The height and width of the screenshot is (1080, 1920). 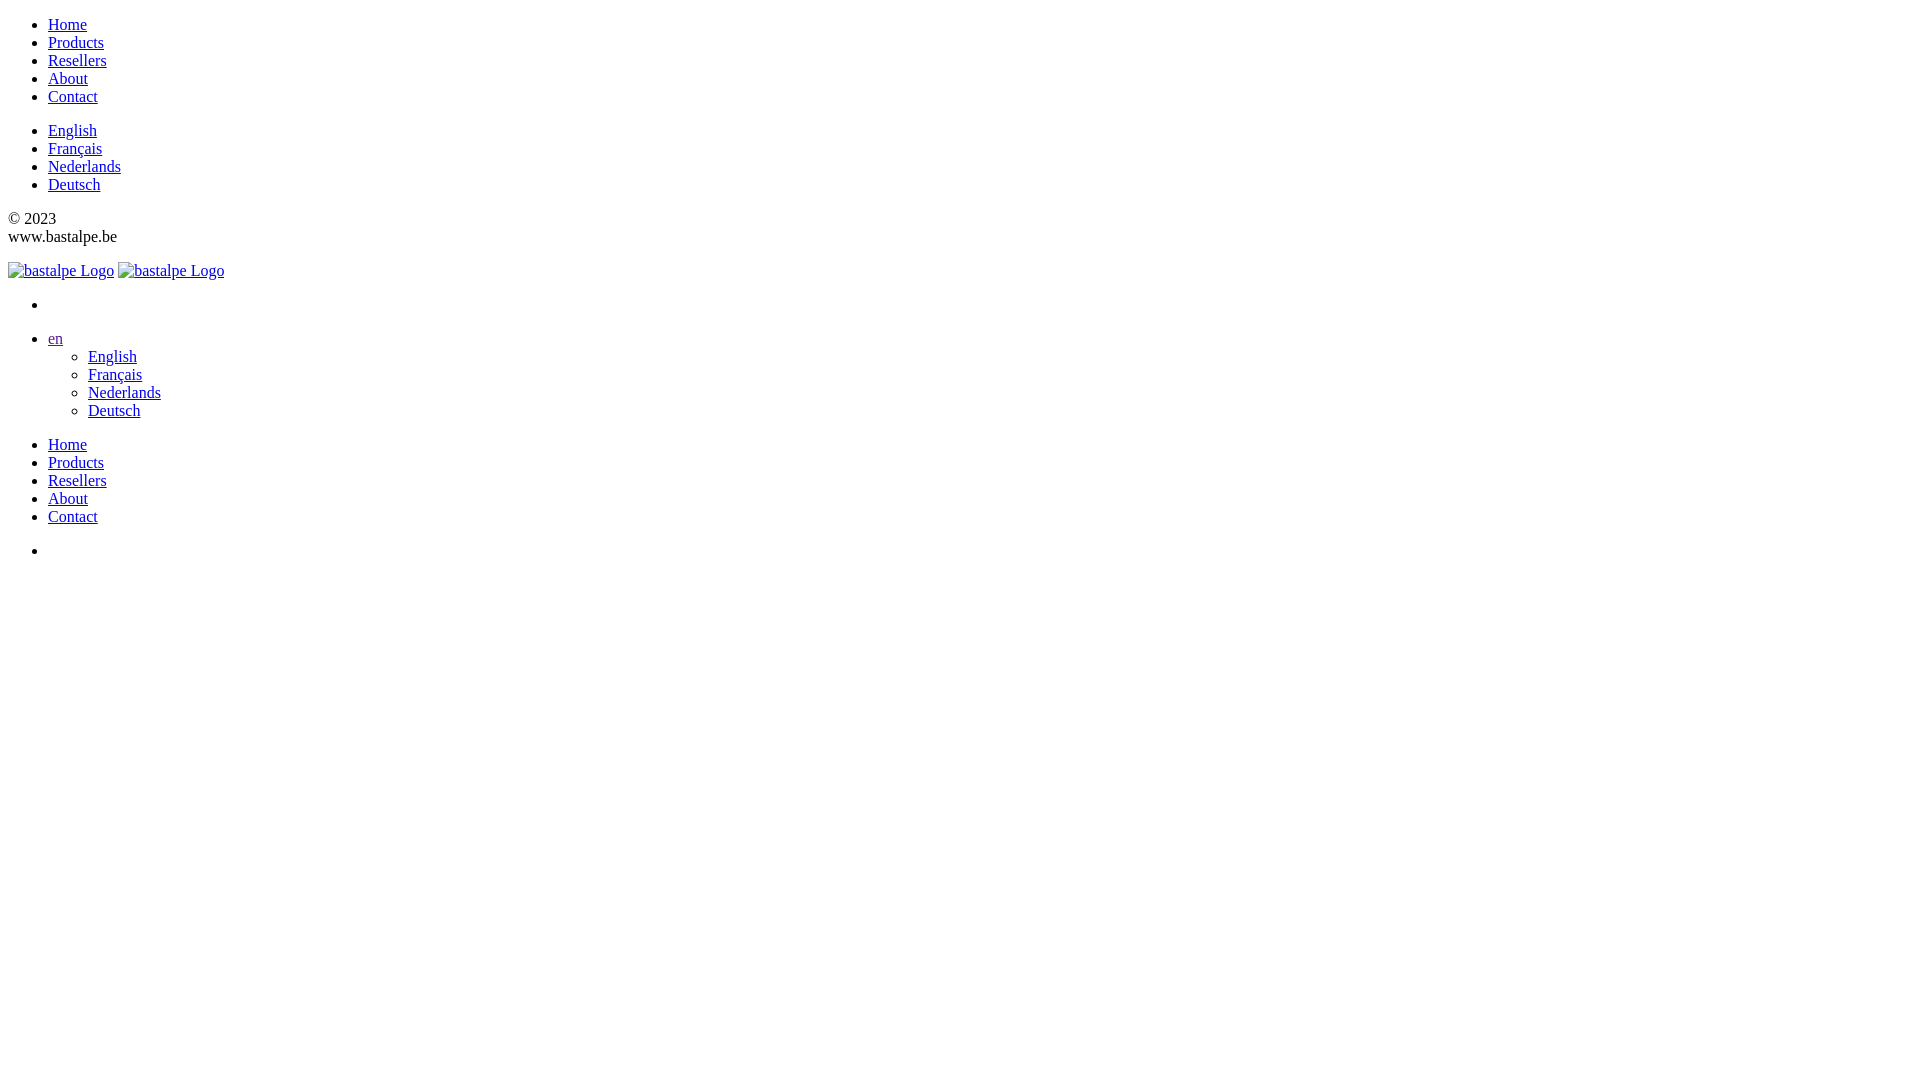 I want to click on Products, so click(x=76, y=462).